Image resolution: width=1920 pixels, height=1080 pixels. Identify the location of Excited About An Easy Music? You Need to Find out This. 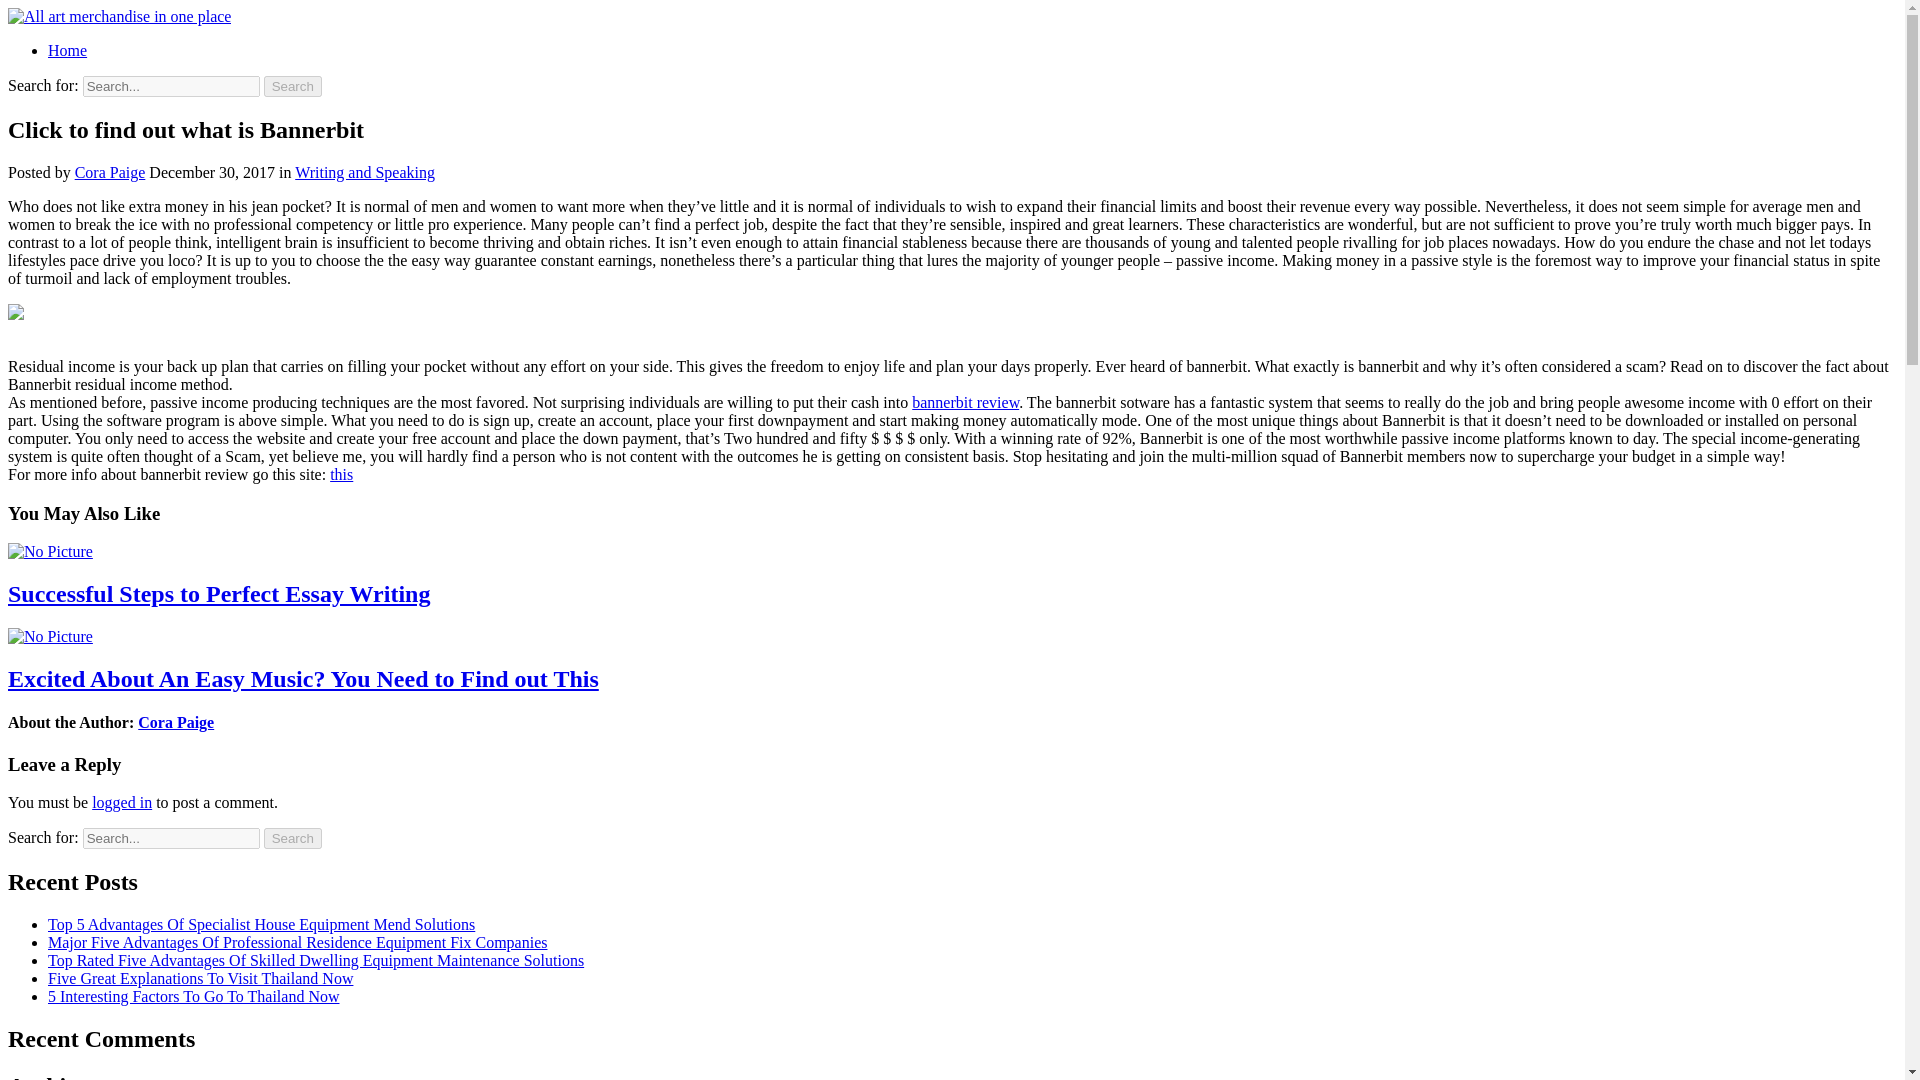
(303, 679).